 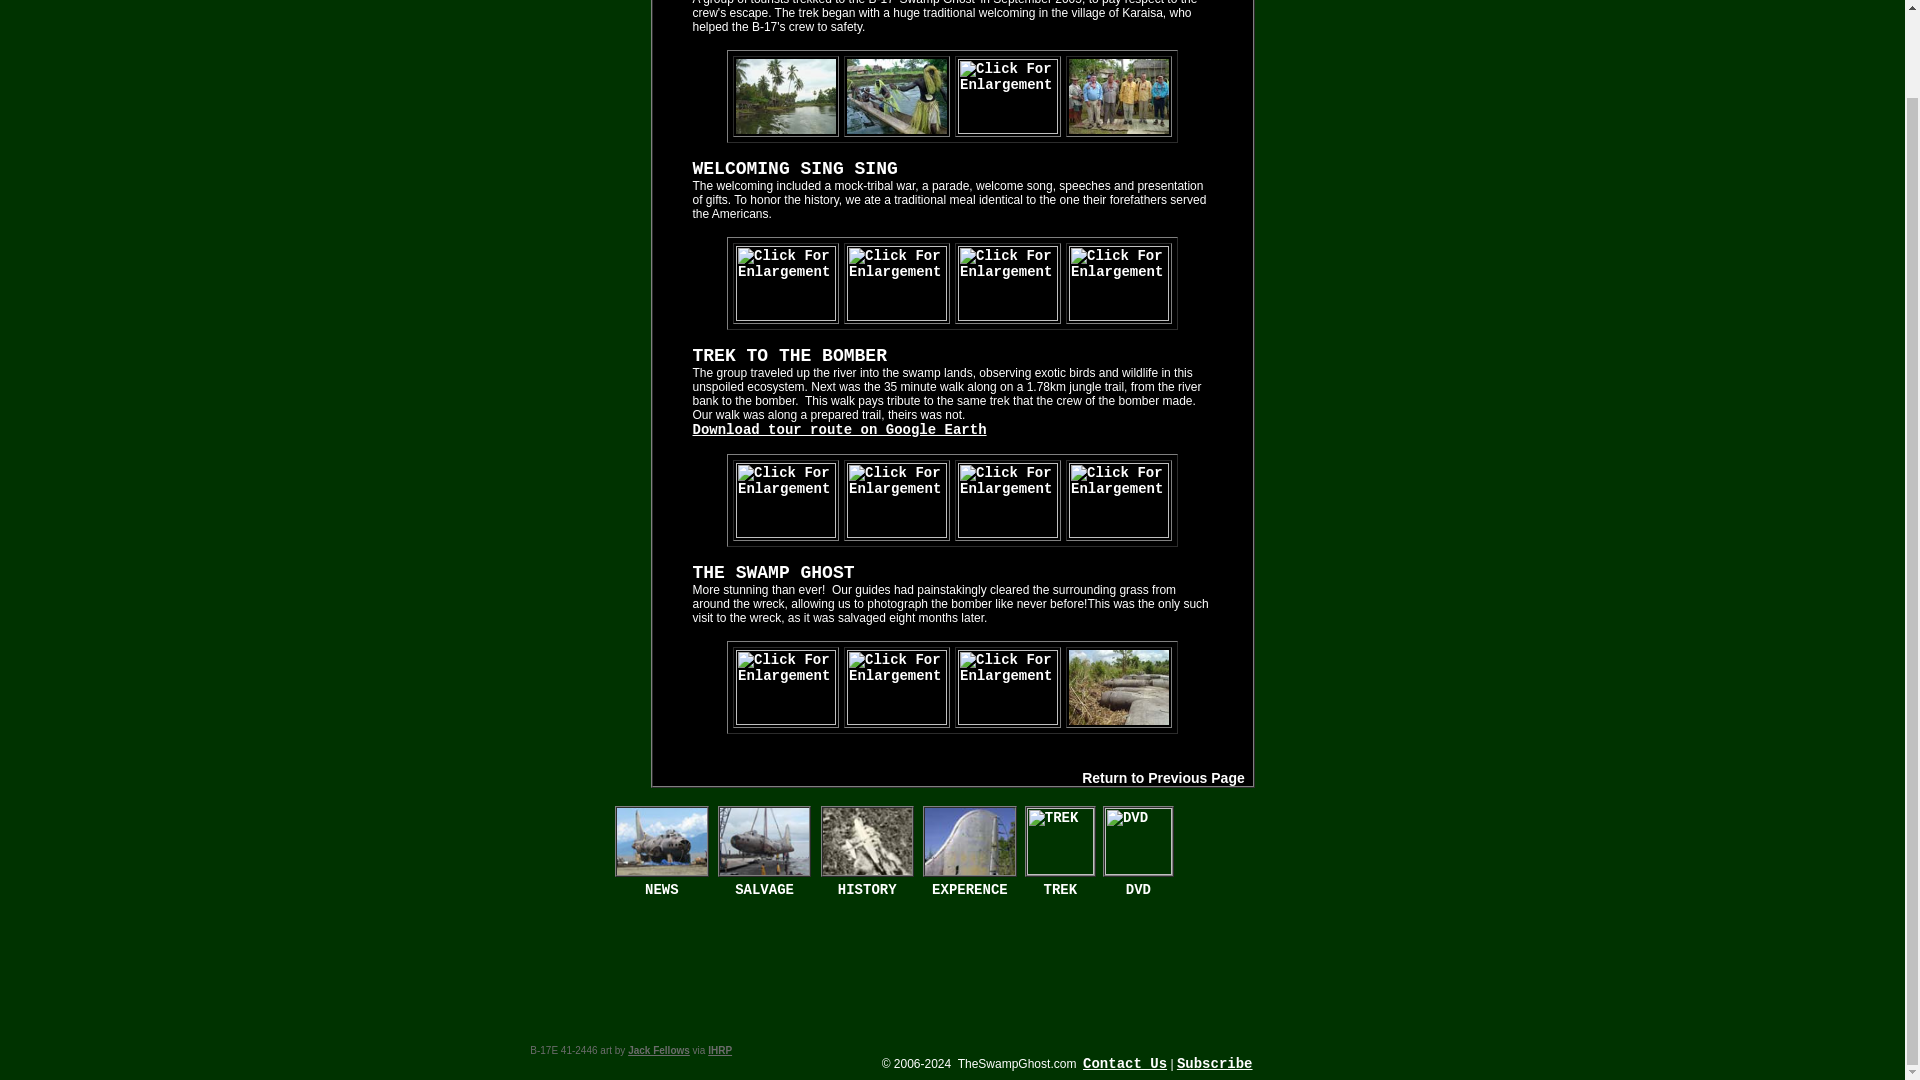 I want to click on HISTORY, so click(x=866, y=890).